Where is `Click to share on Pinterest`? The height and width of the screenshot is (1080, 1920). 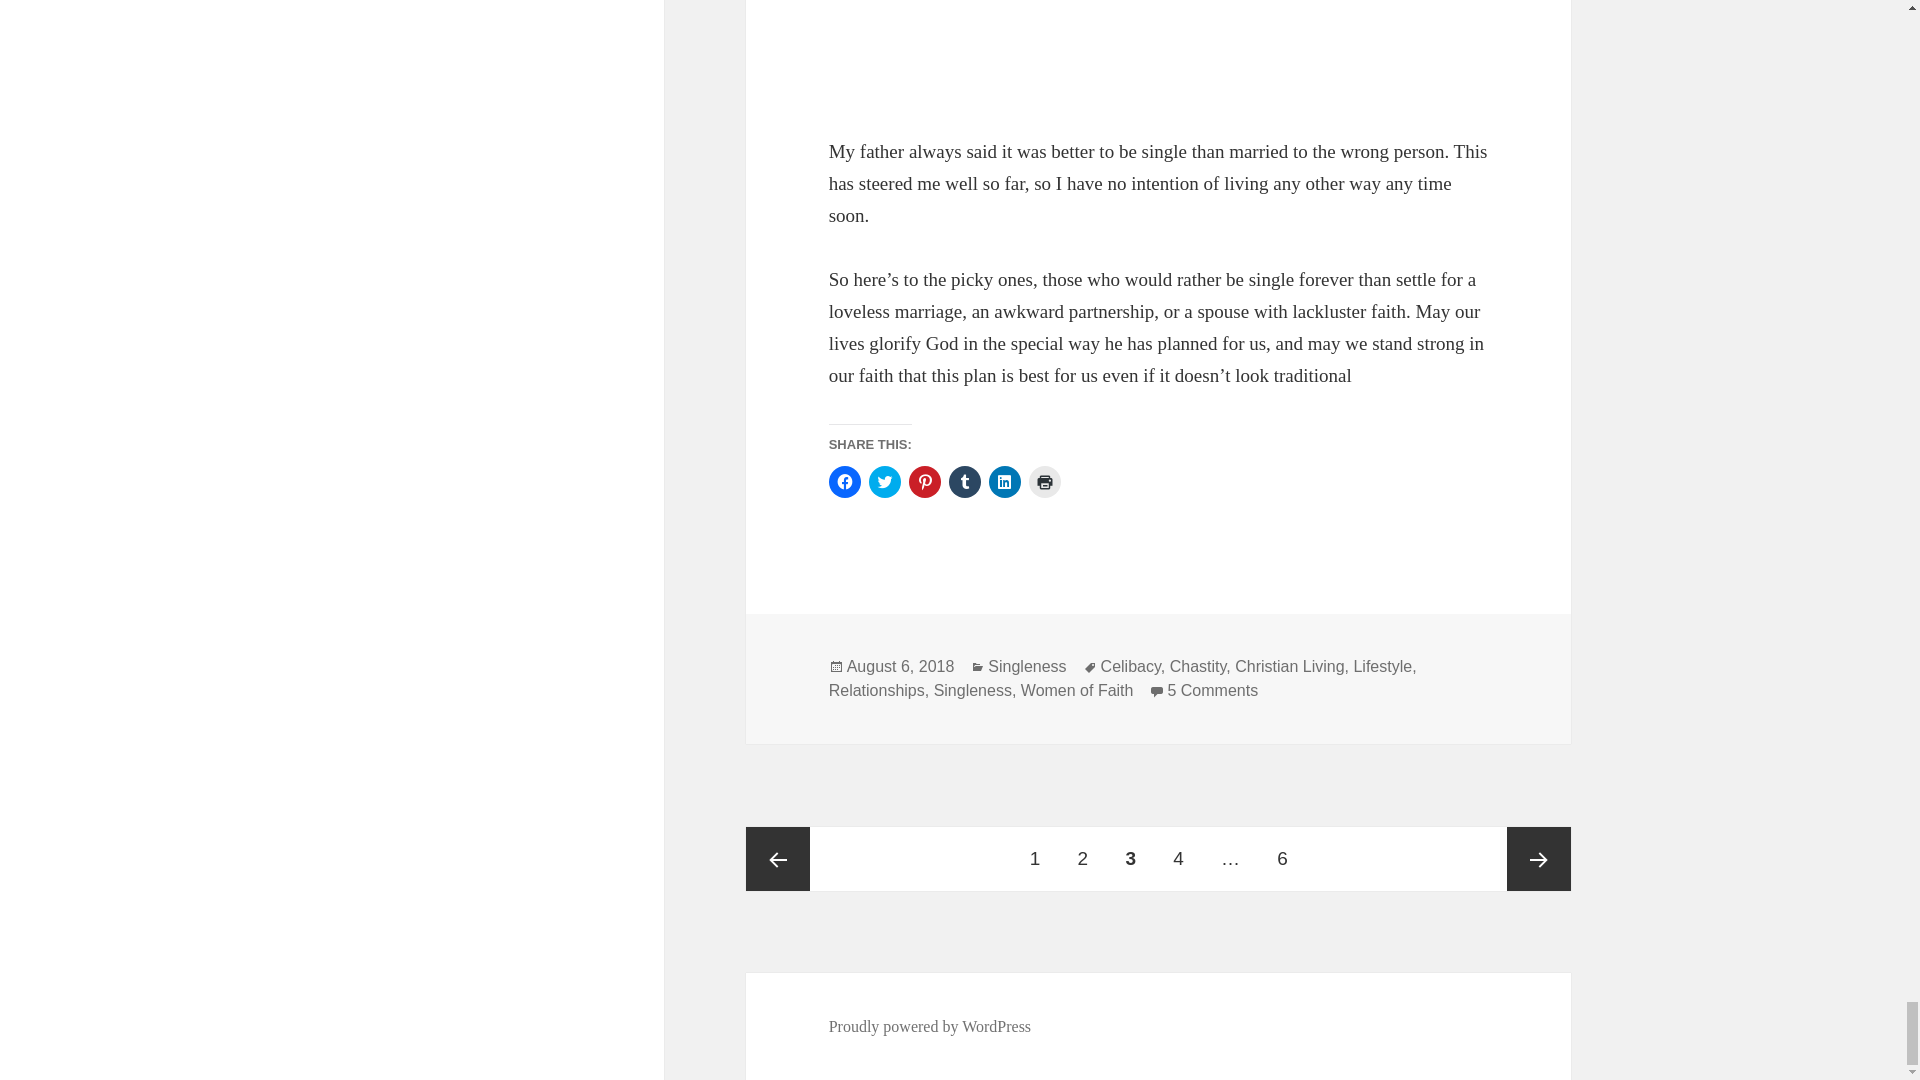 Click to share on Pinterest is located at coordinates (924, 481).